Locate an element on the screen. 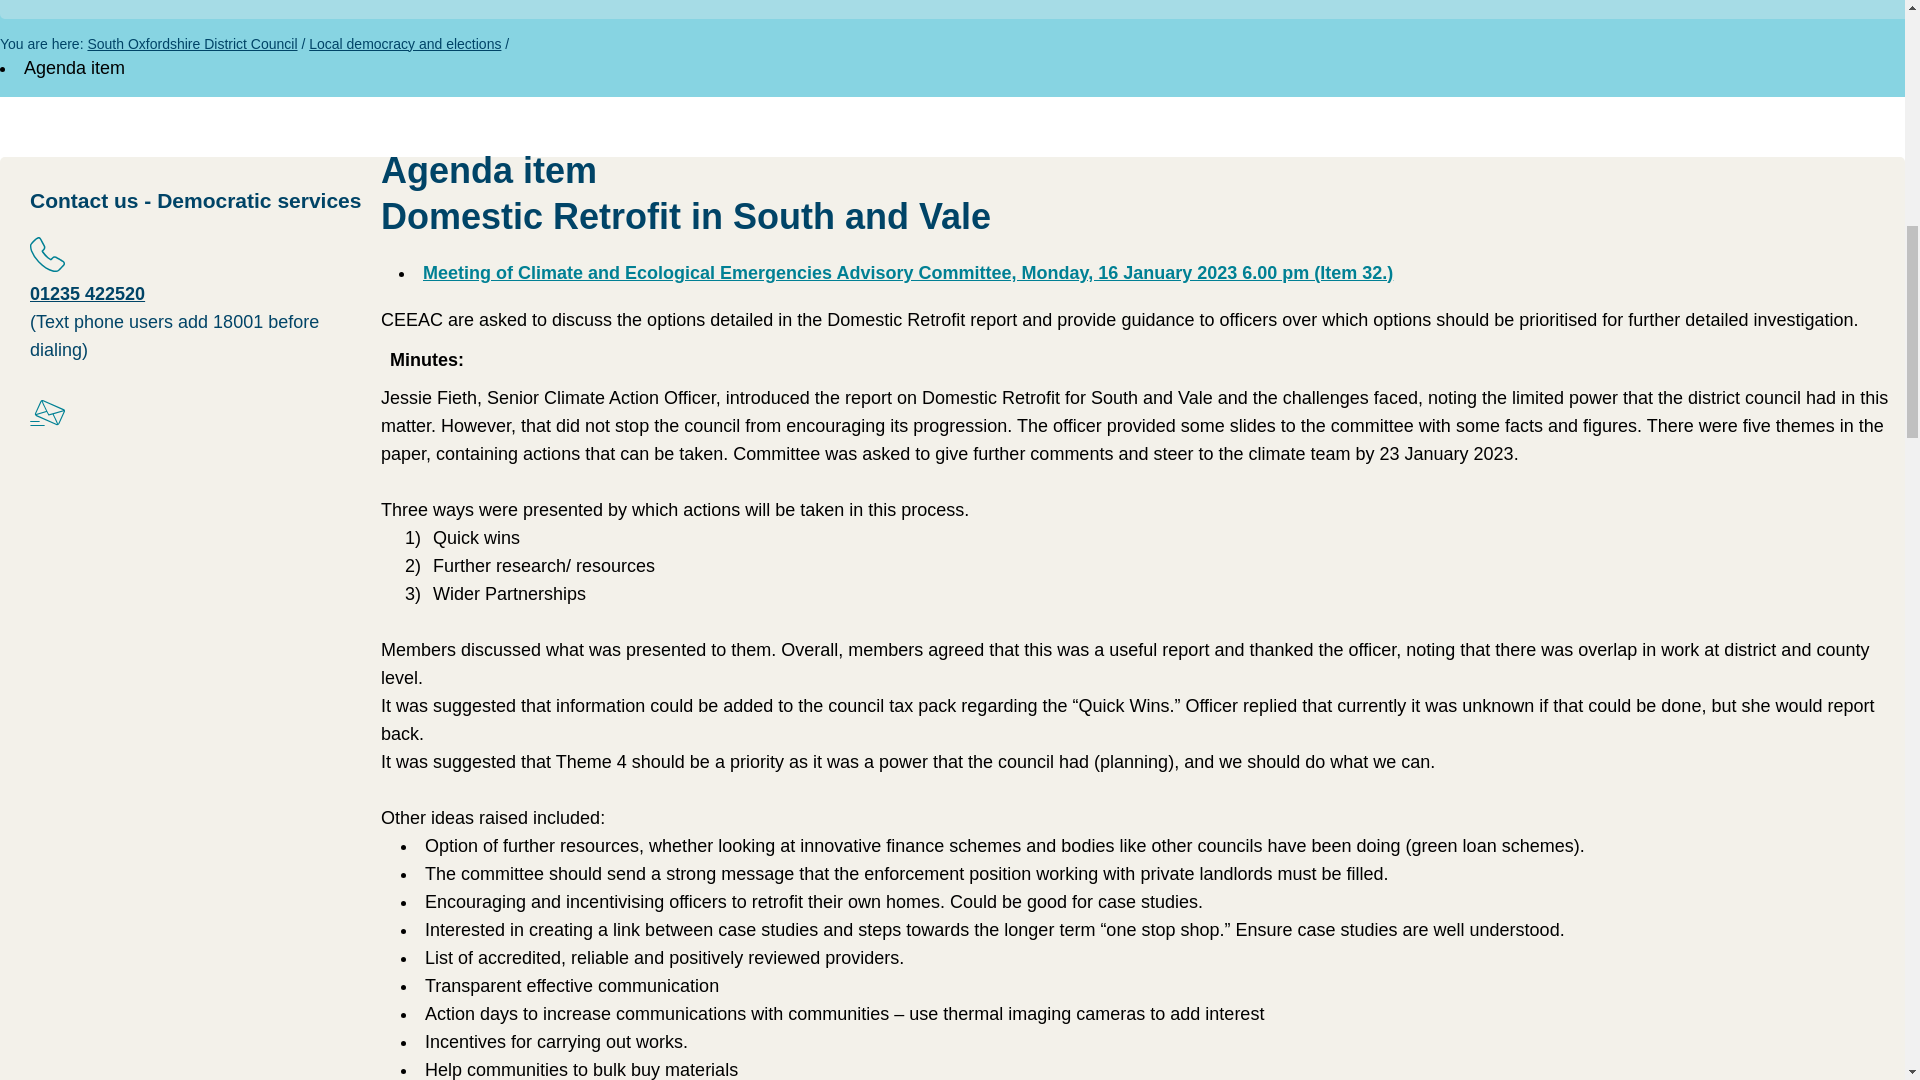 The width and height of the screenshot is (1920, 1080). Link to meeting containing this item is located at coordinates (908, 272).